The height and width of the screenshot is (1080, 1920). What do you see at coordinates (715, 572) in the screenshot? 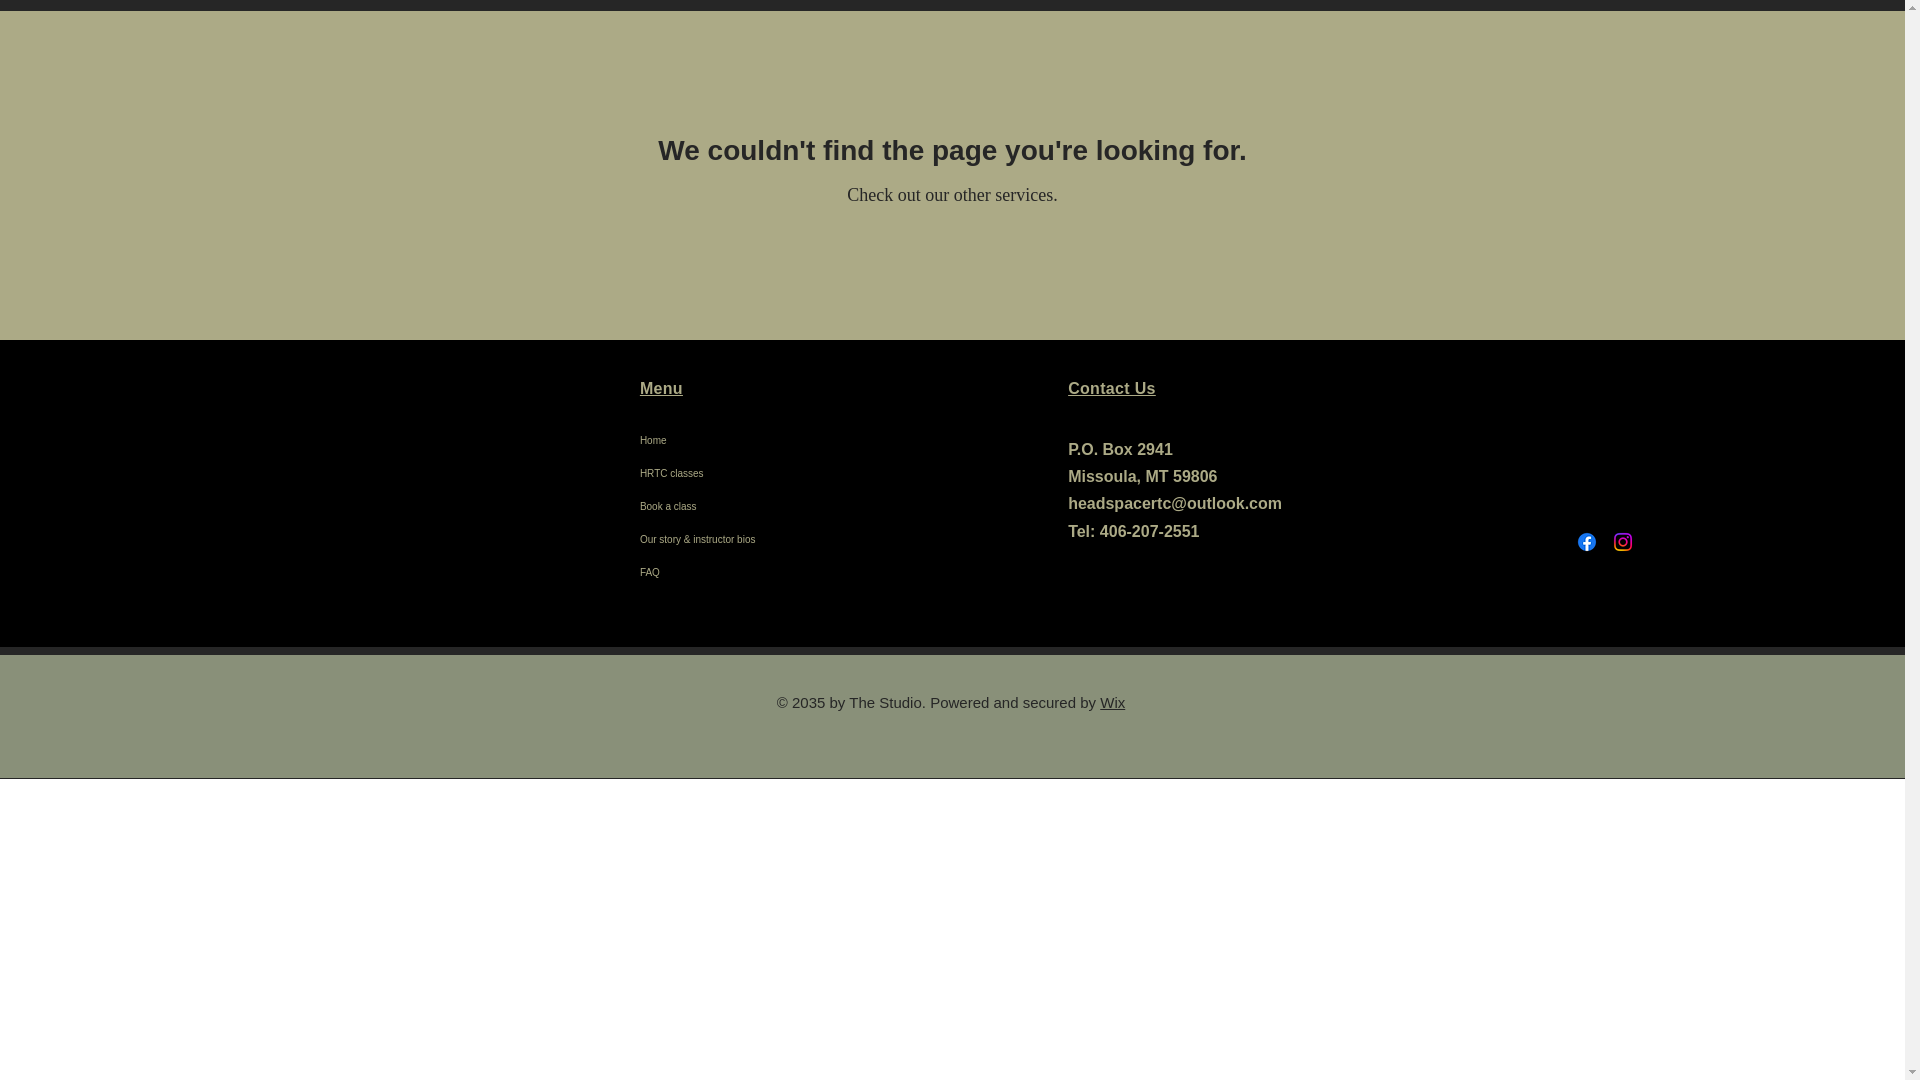
I see `FAQ` at bounding box center [715, 572].